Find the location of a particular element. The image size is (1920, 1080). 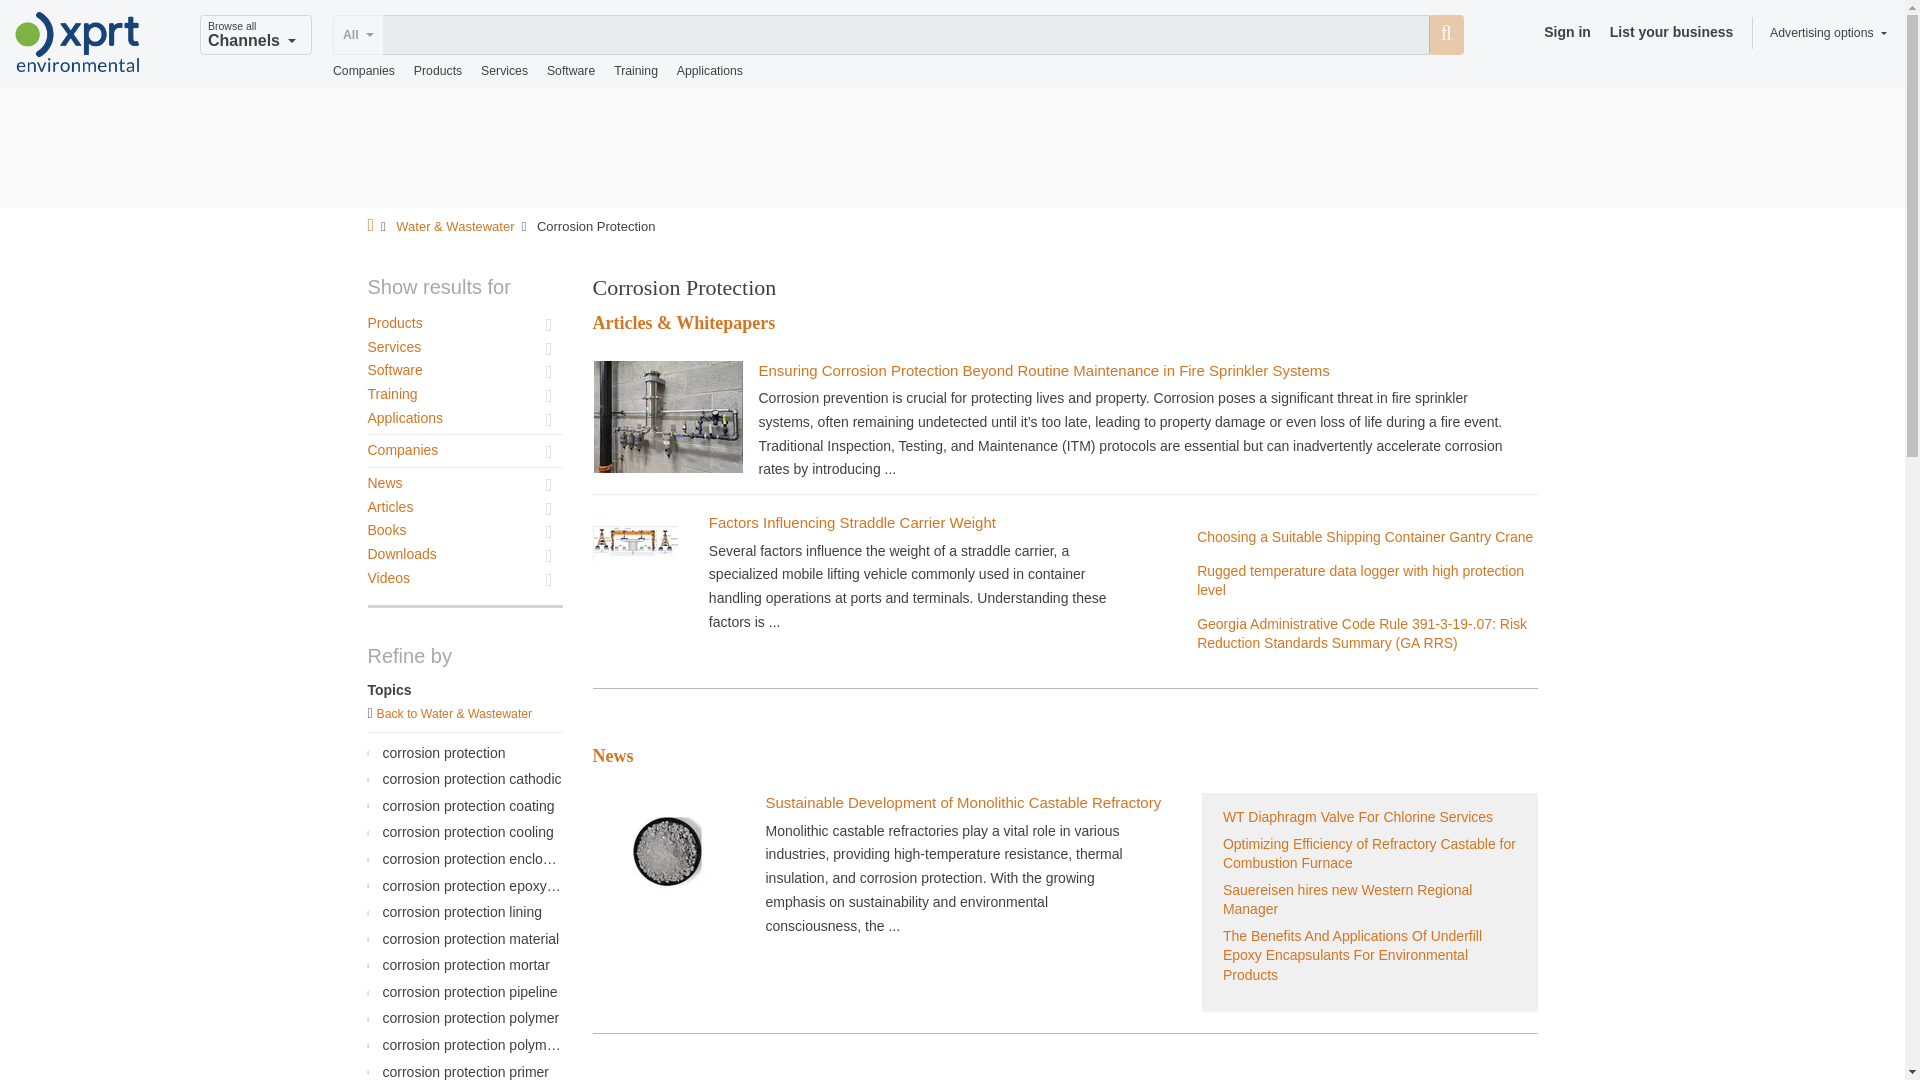

Logo Environmental XPRT is located at coordinates (78, 42).